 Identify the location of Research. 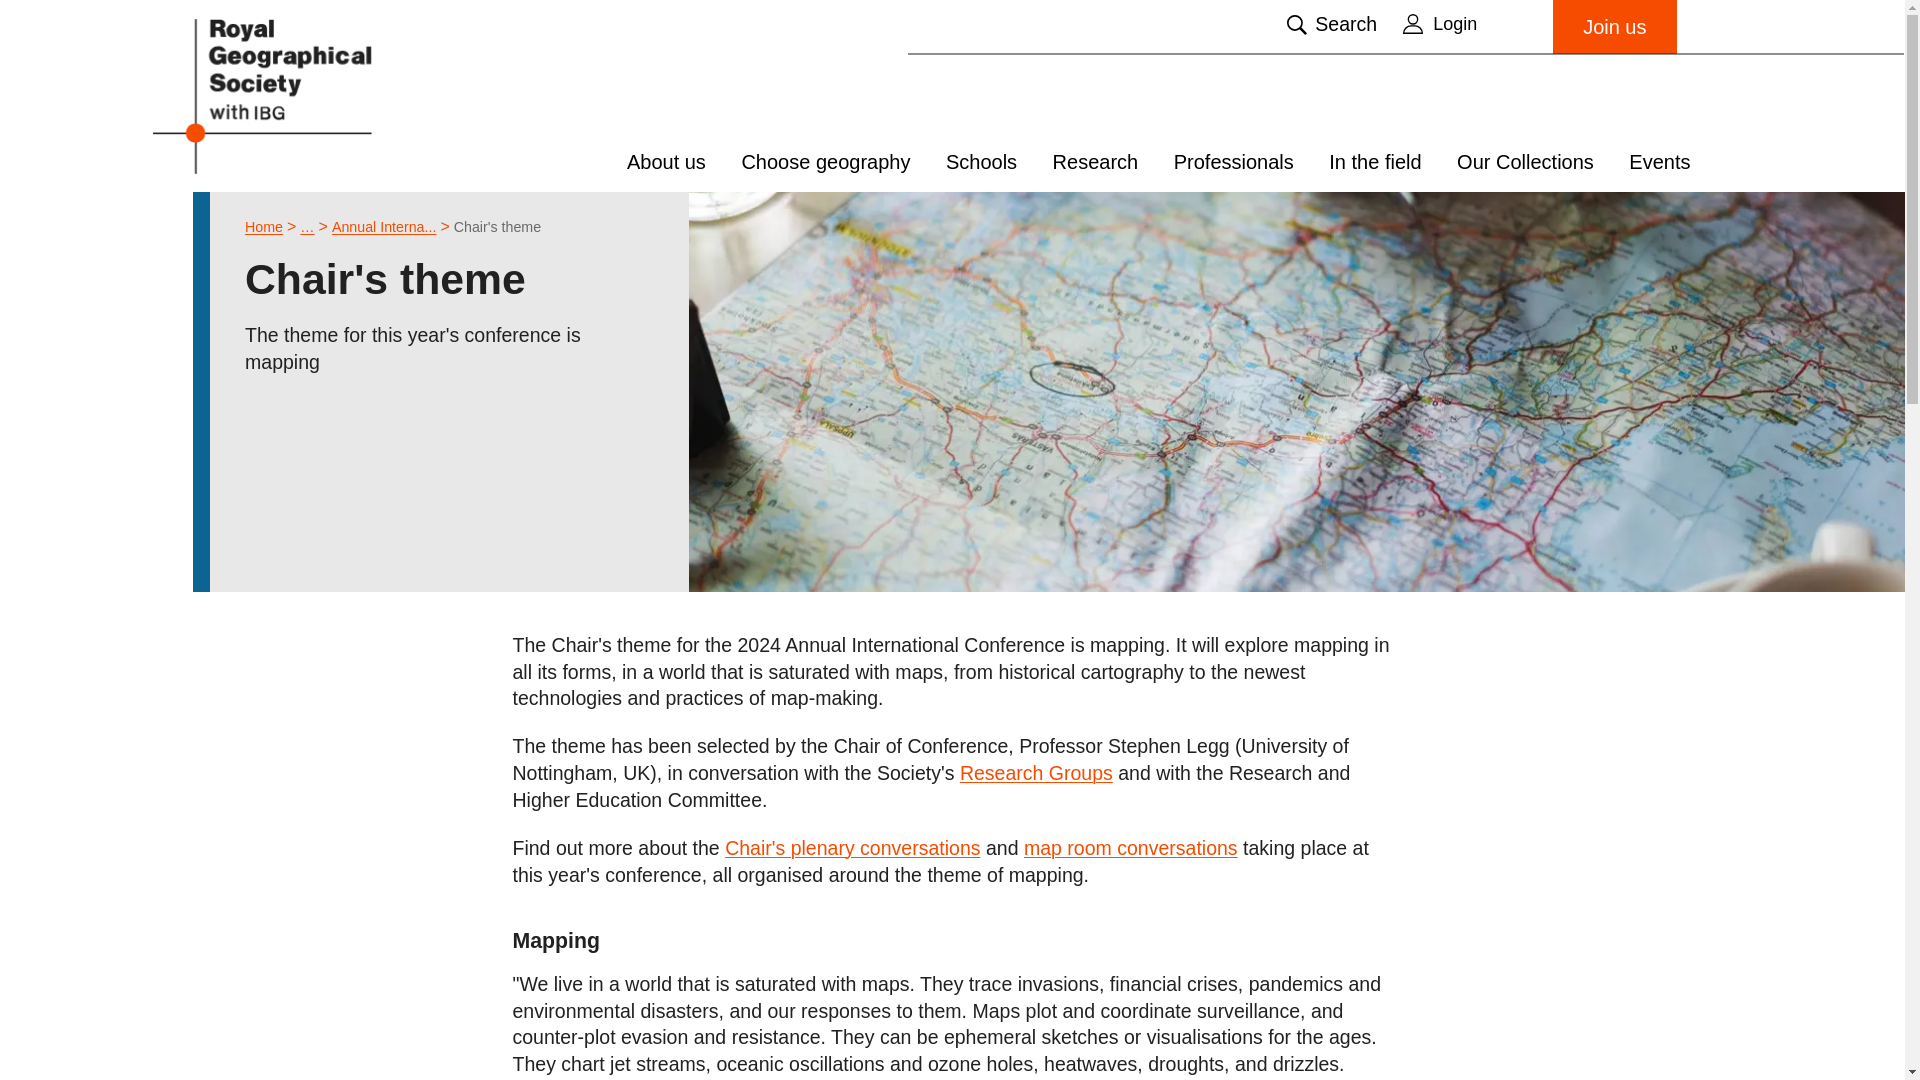
(1095, 162).